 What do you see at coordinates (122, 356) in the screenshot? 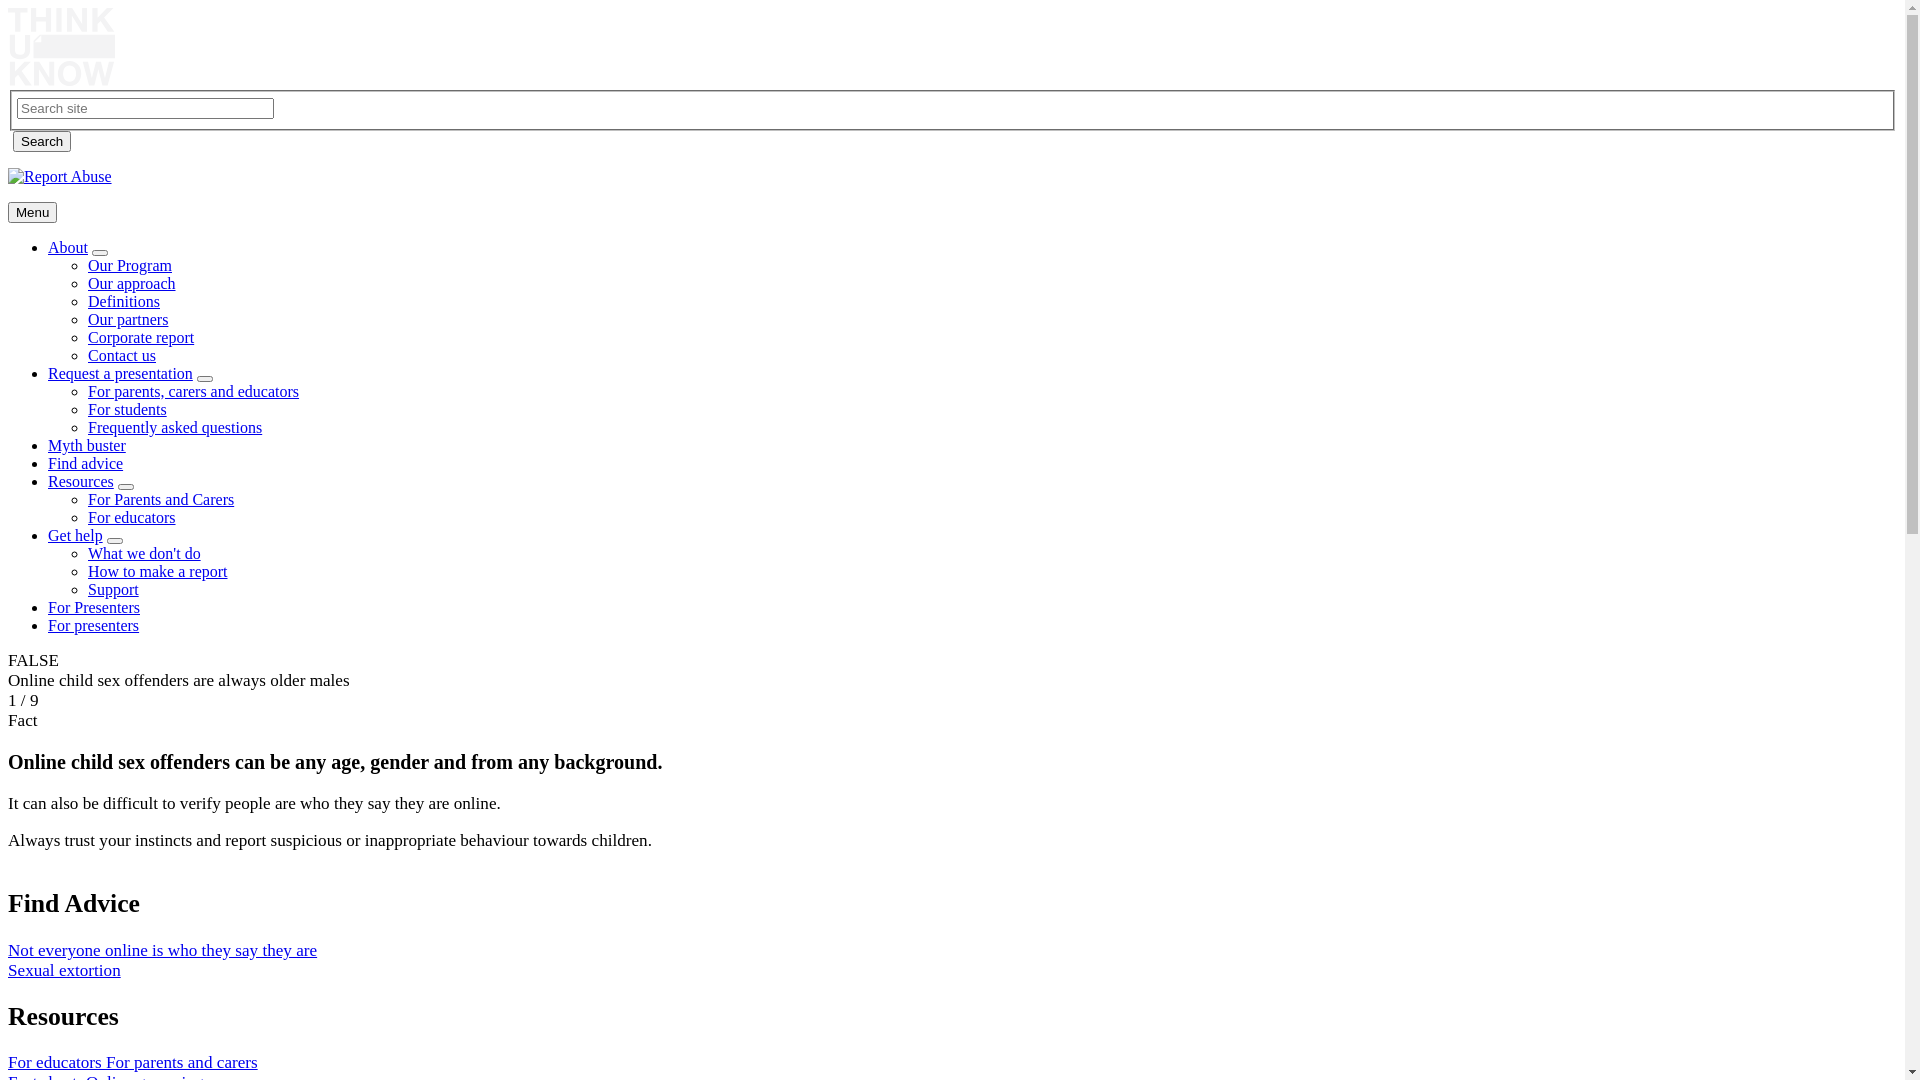
I see `Contact us` at bounding box center [122, 356].